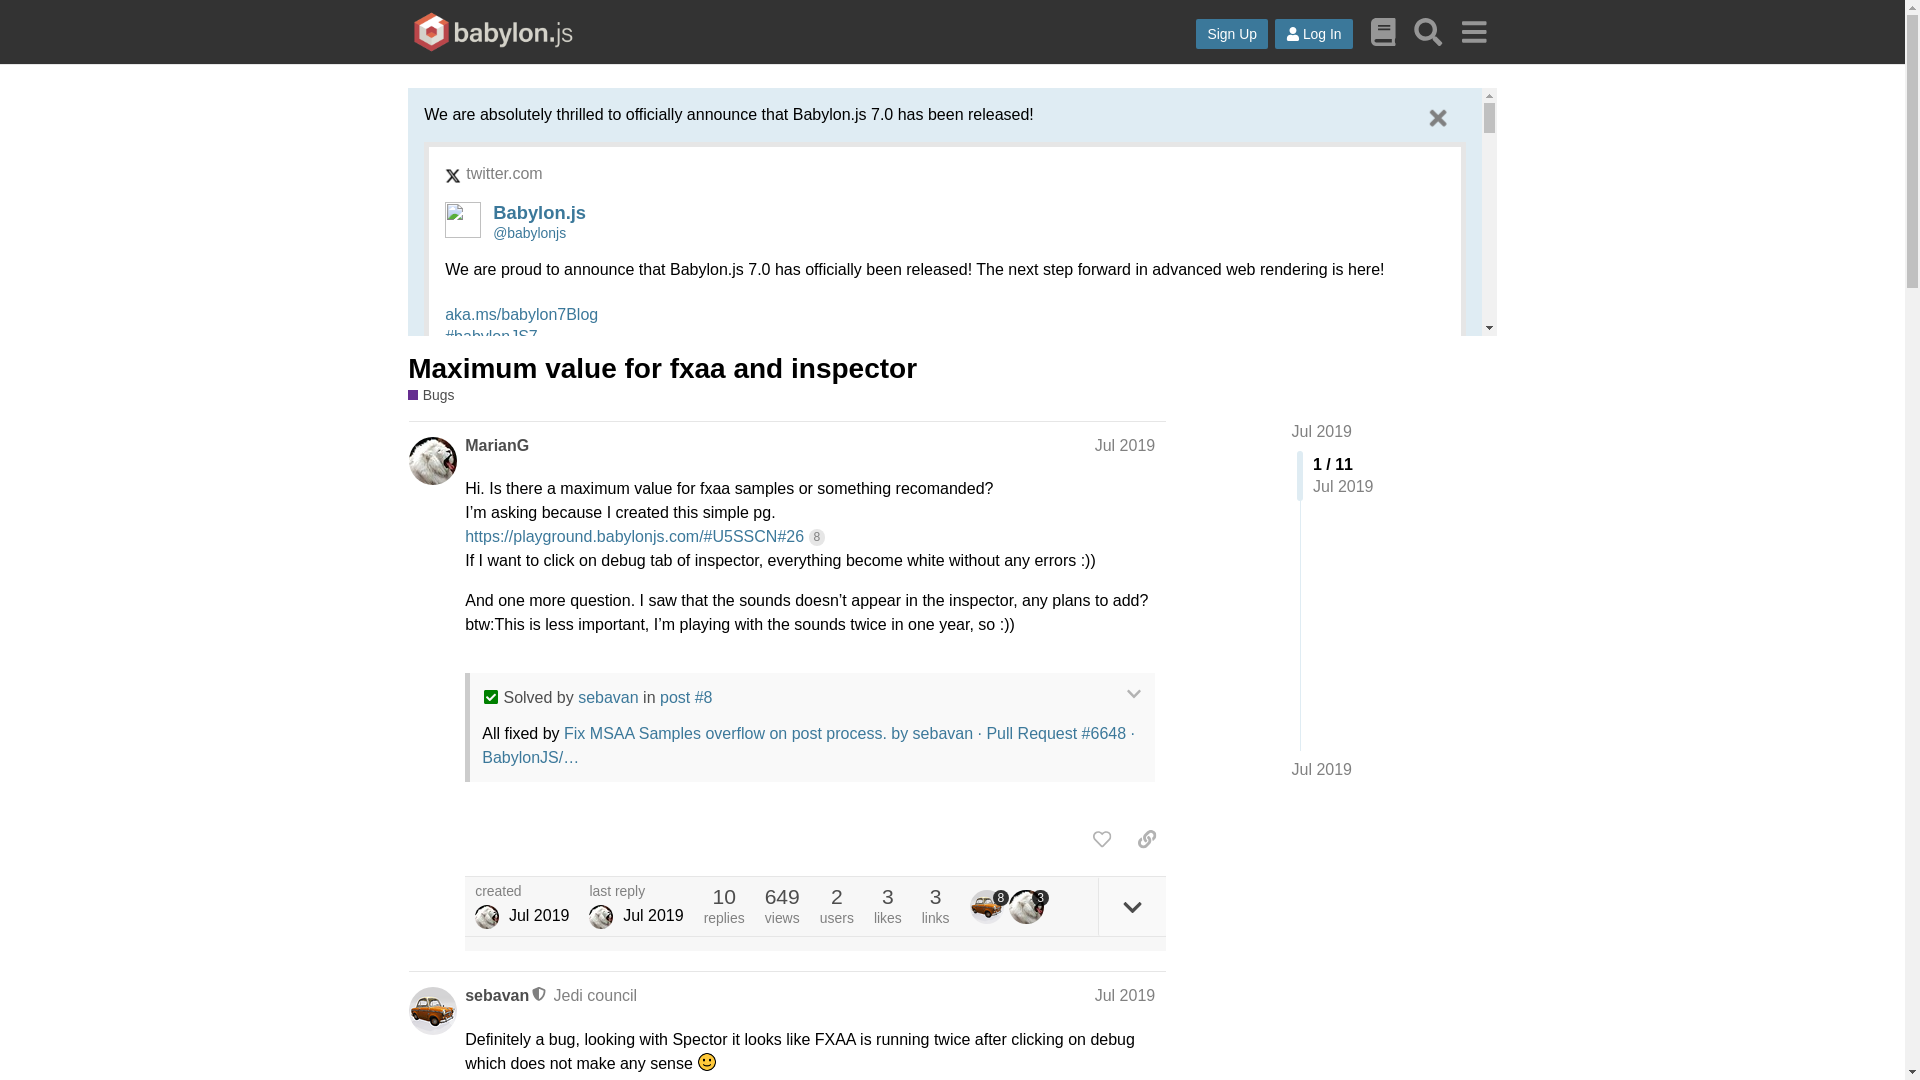  What do you see at coordinates (536, 1074) in the screenshot?
I see `Babylon.js 7.0 Release Video` at bounding box center [536, 1074].